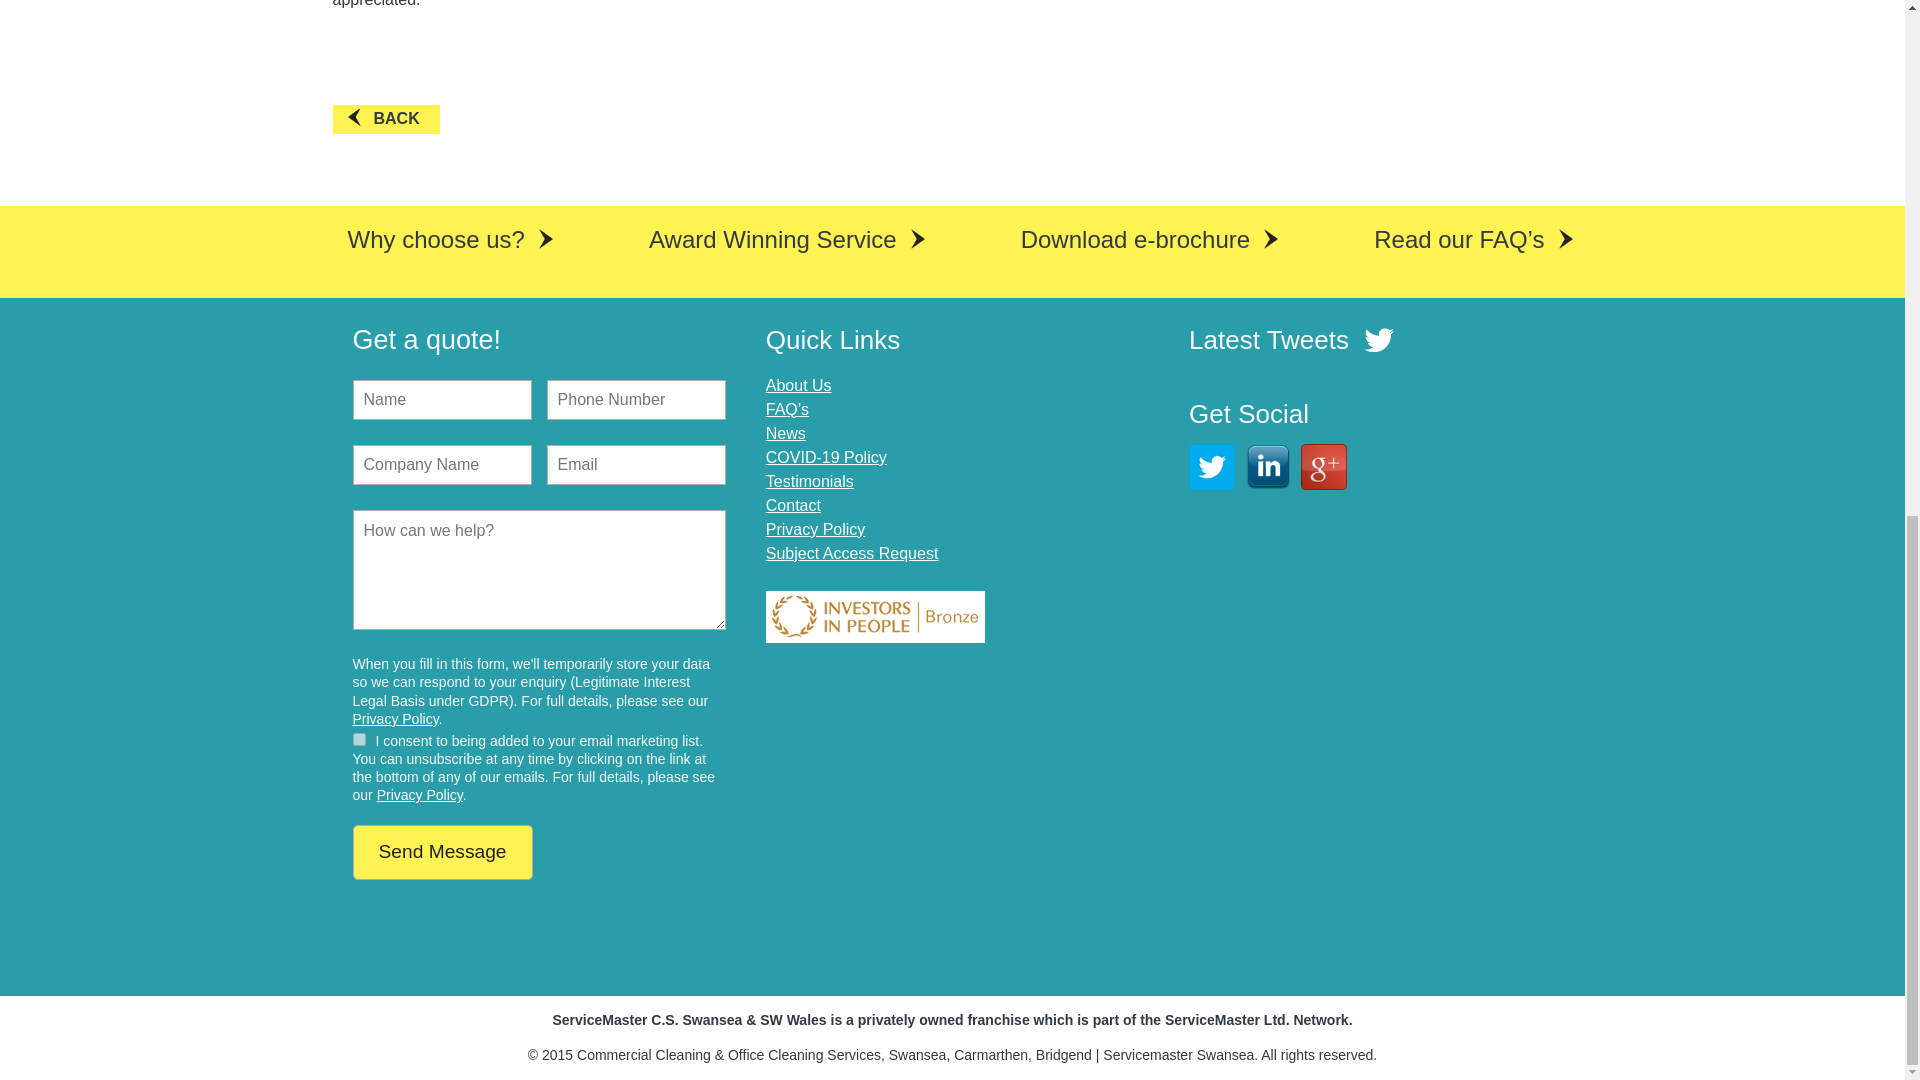 The height and width of the screenshot is (1080, 1920). What do you see at coordinates (1211, 466) in the screenshot?
I see ` Twitter` at bounding box center [1211, 466].